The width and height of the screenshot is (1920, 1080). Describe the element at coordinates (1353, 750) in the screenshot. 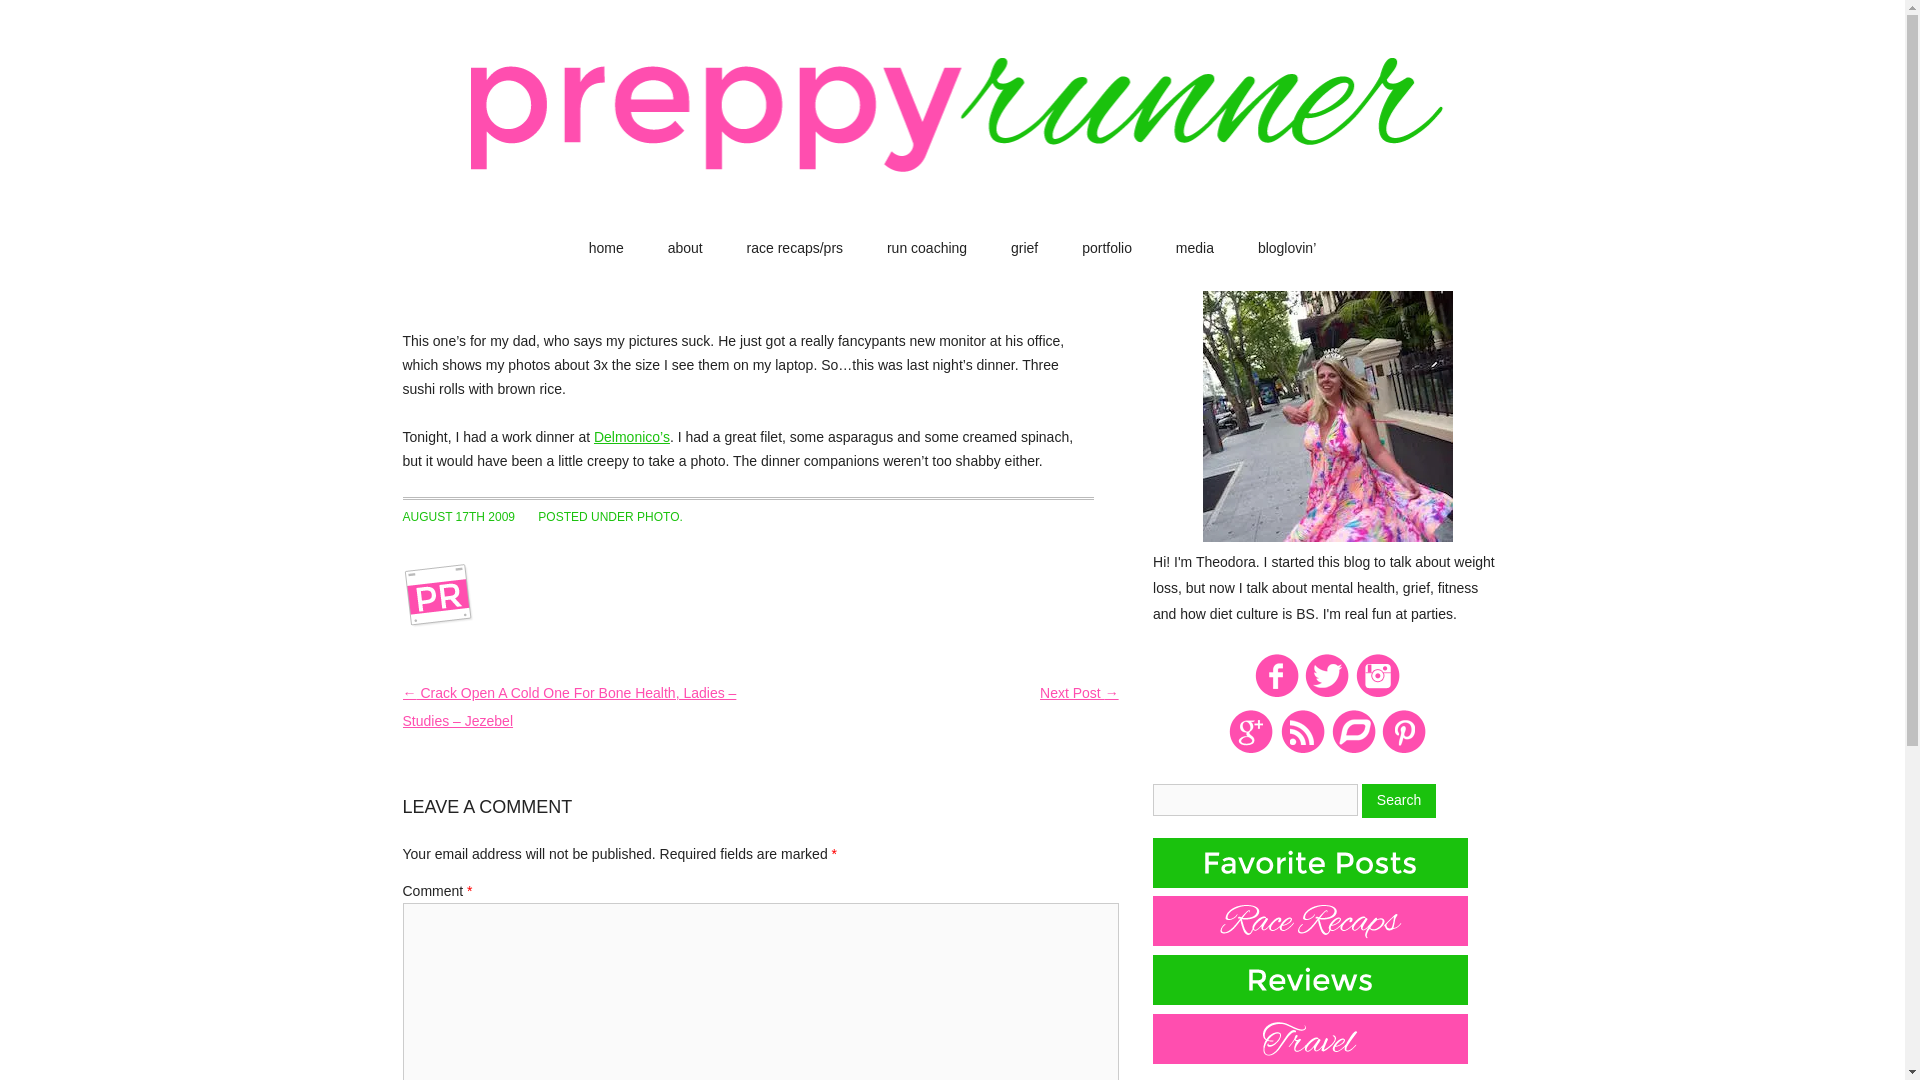

I see `Running Training Log` at that location.